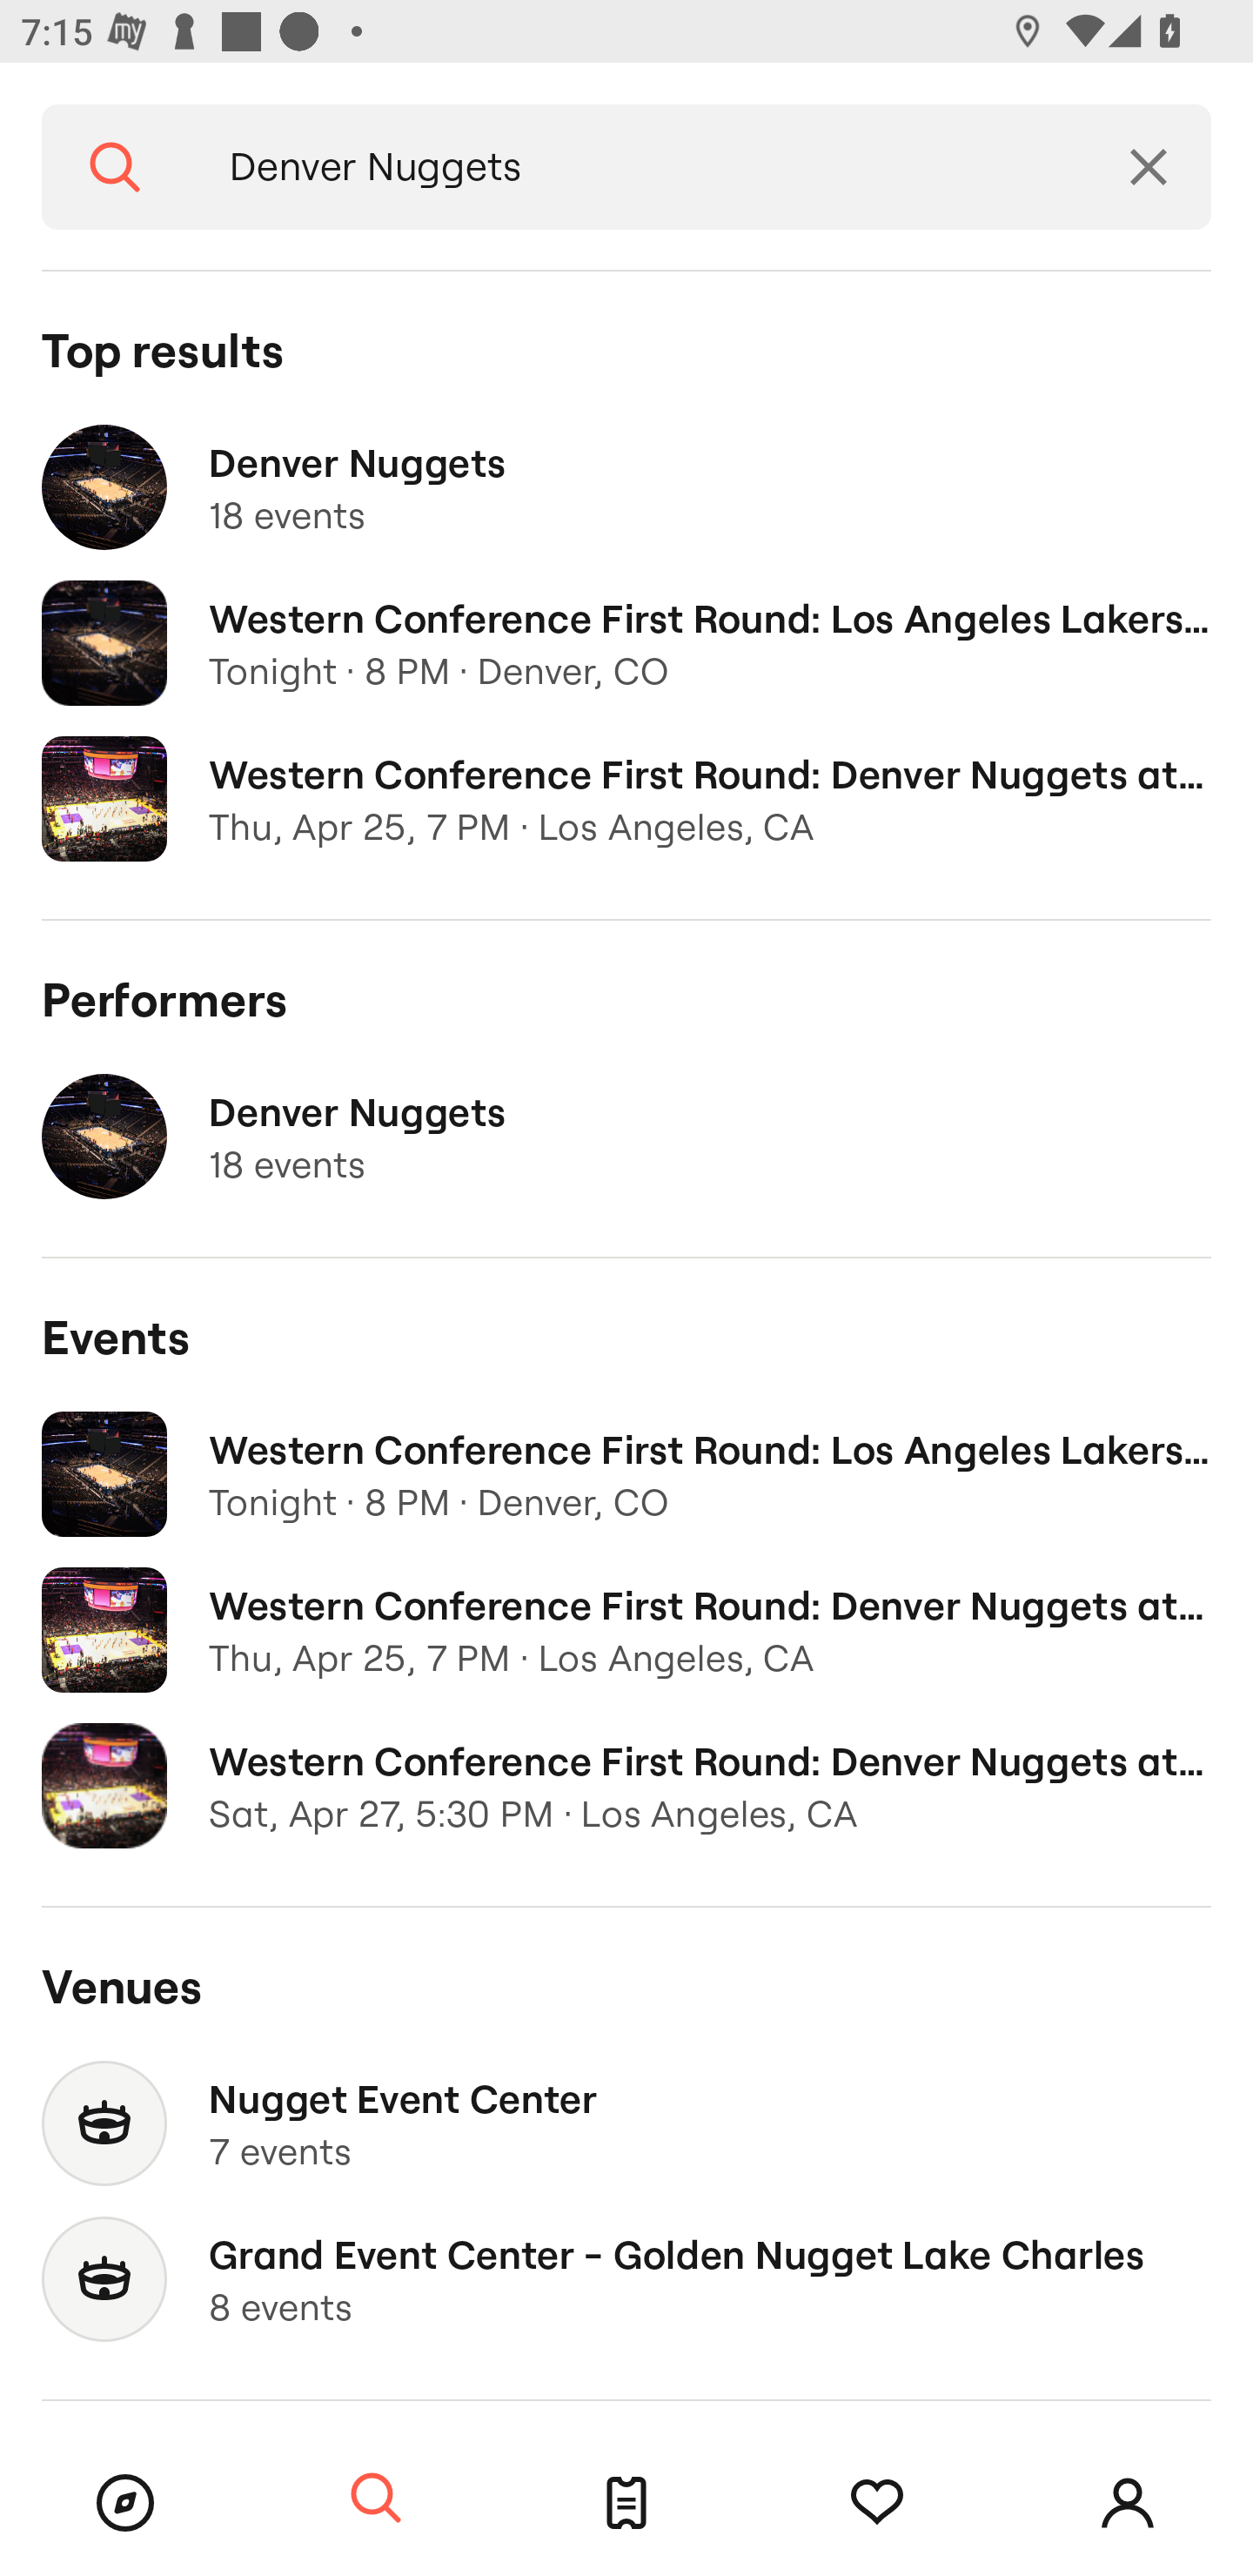 The height and width of the screenshot is (2576, 1253). What do you see at coordinates (877, 2503) in the screenshot?
I see `Tracking` at bounding box center [877, 2503].